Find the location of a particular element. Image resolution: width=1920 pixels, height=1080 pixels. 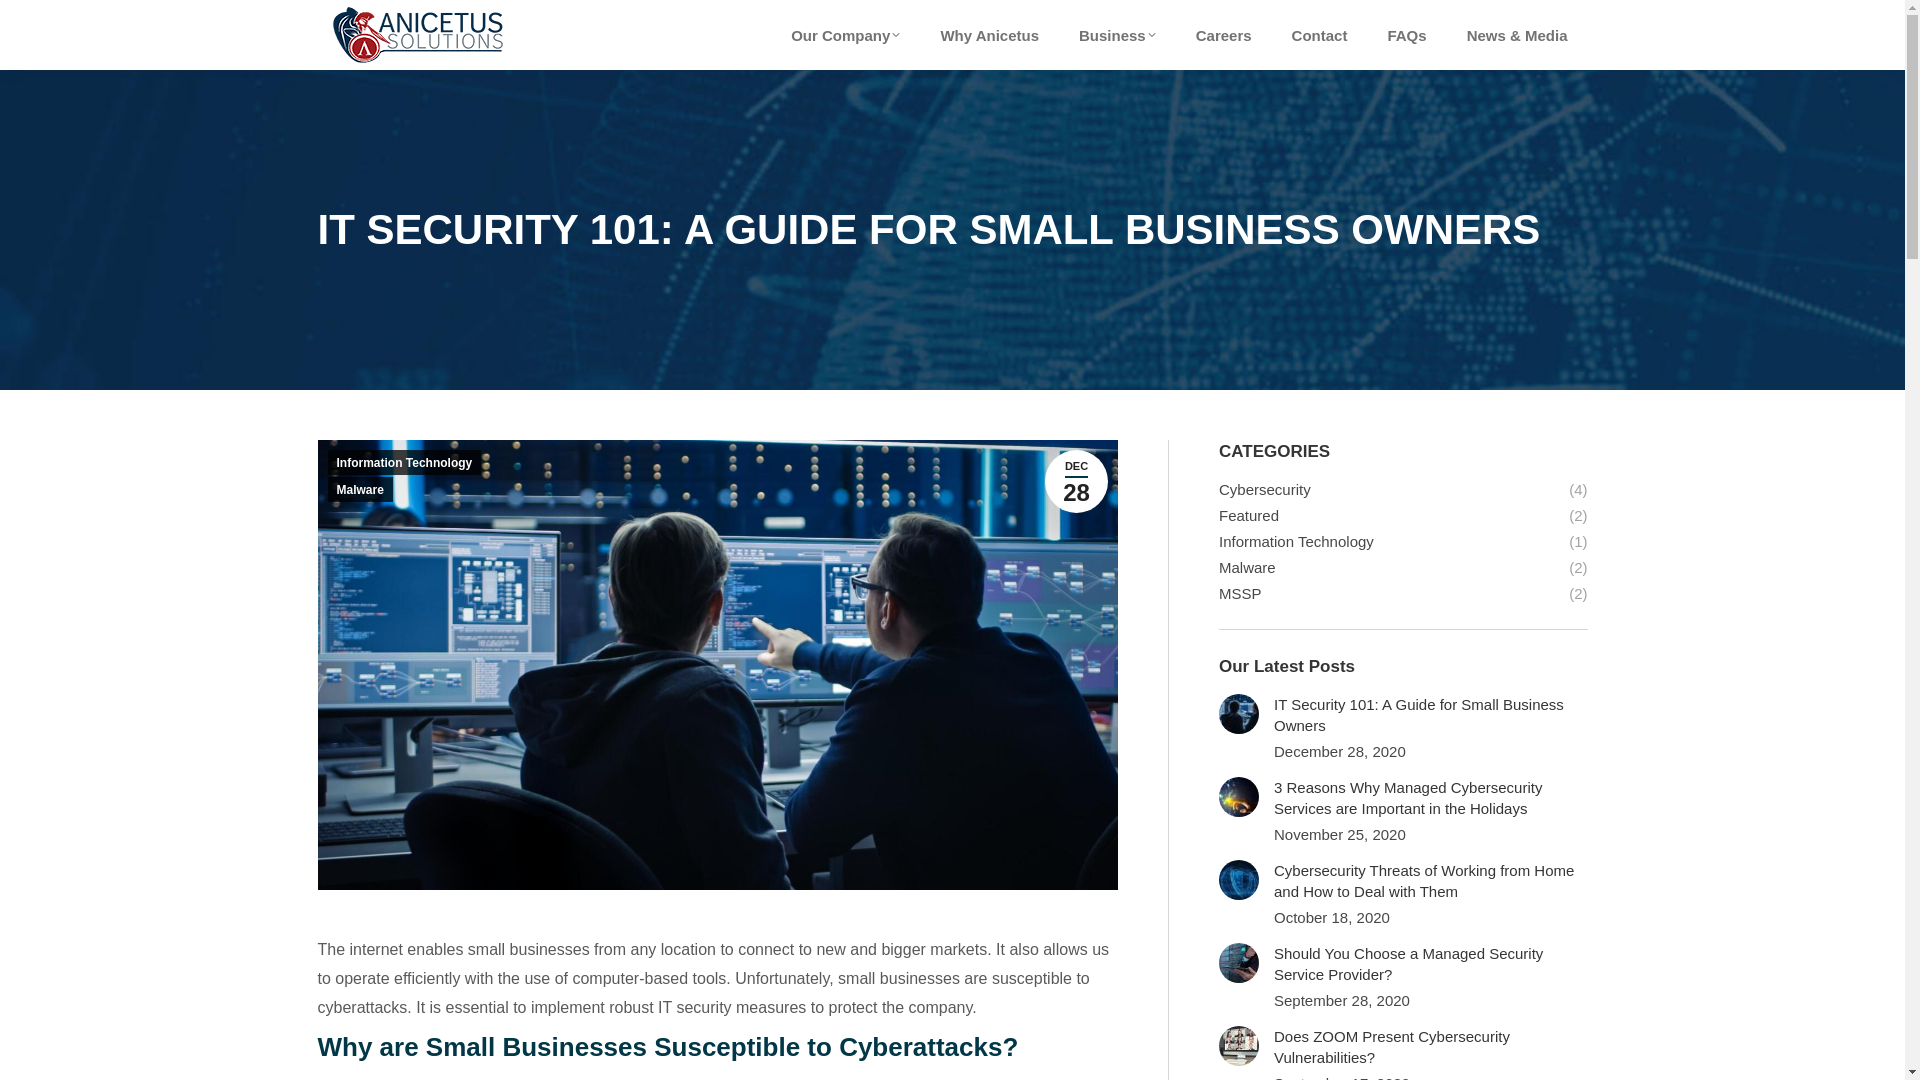

Malware is located at coordinates (360, 490).